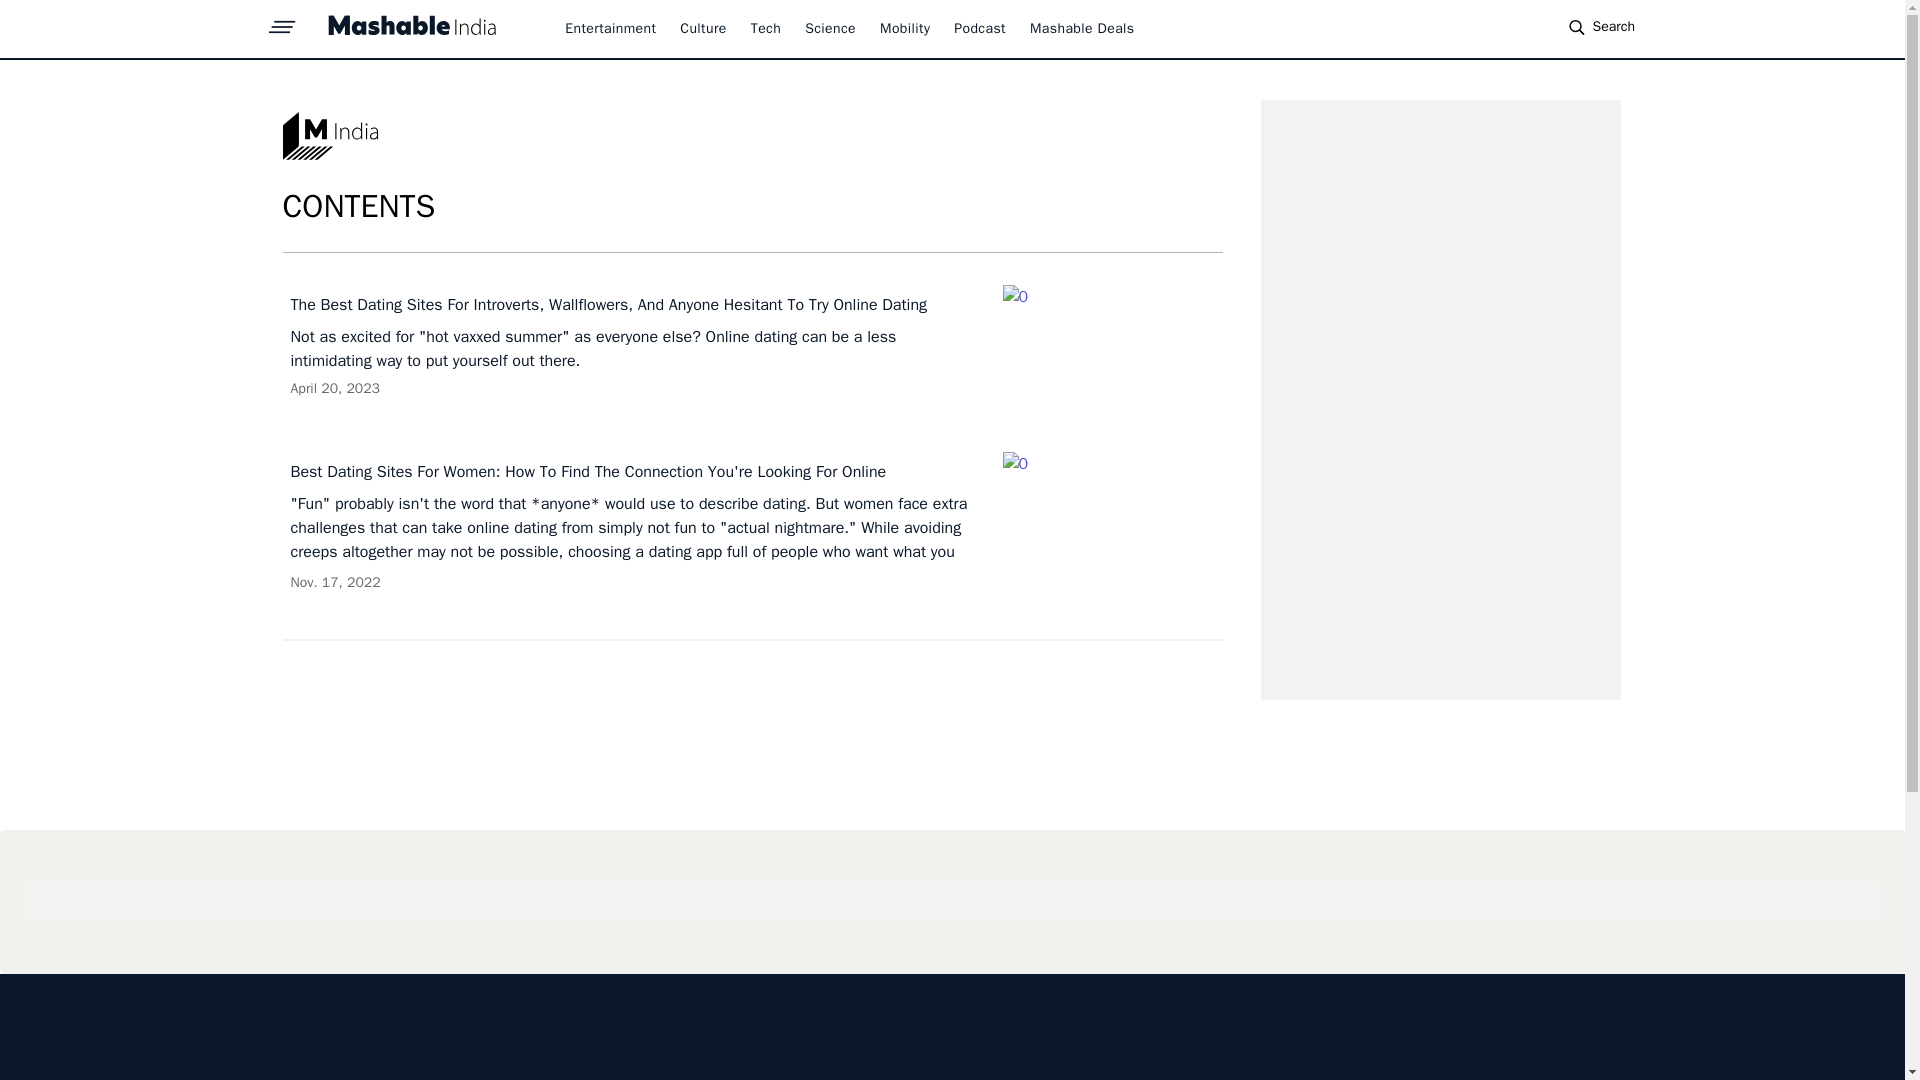 Image resolution: width=1920 pixels, height=1080 pixels. I want to click on Mobility, so click(904, 28).